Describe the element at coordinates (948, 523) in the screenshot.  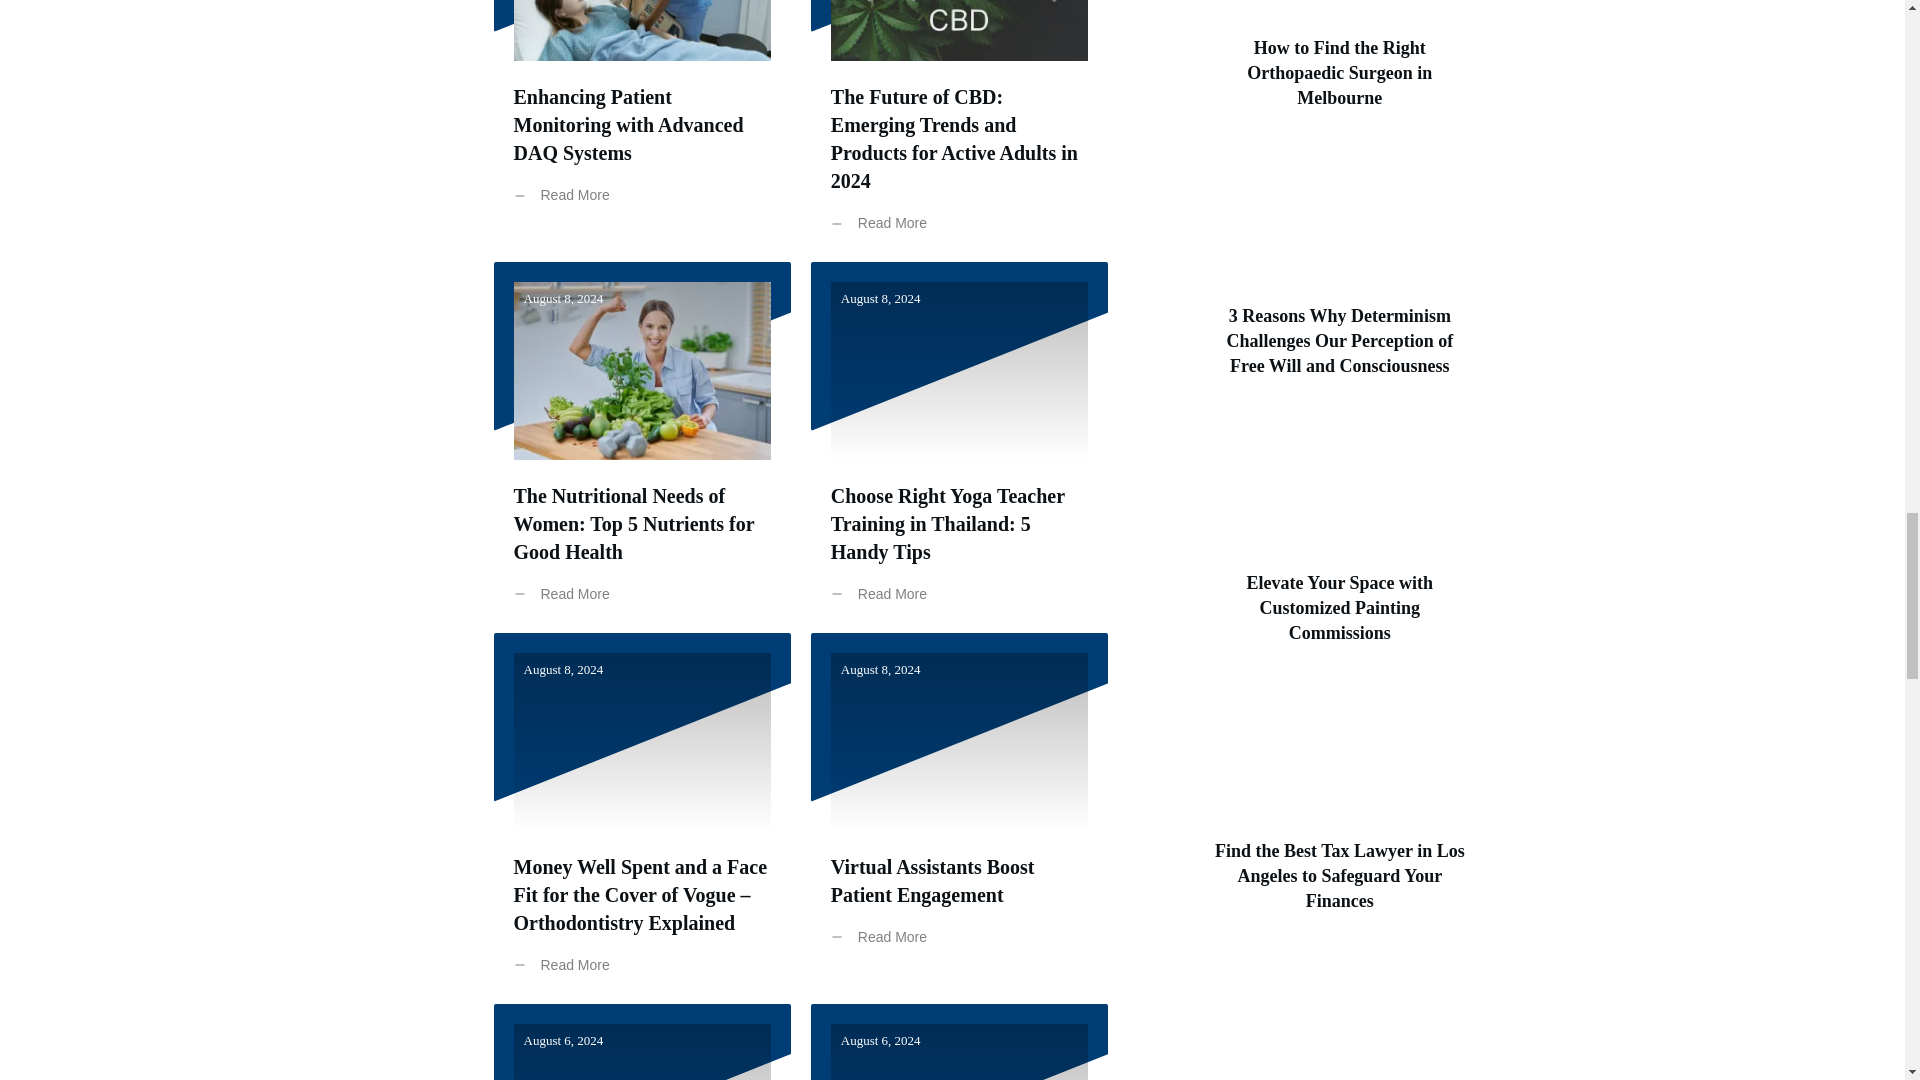
I see `Choose Right Yoga Teacher Training in Thailand: 5 Handy Tips` at that location.